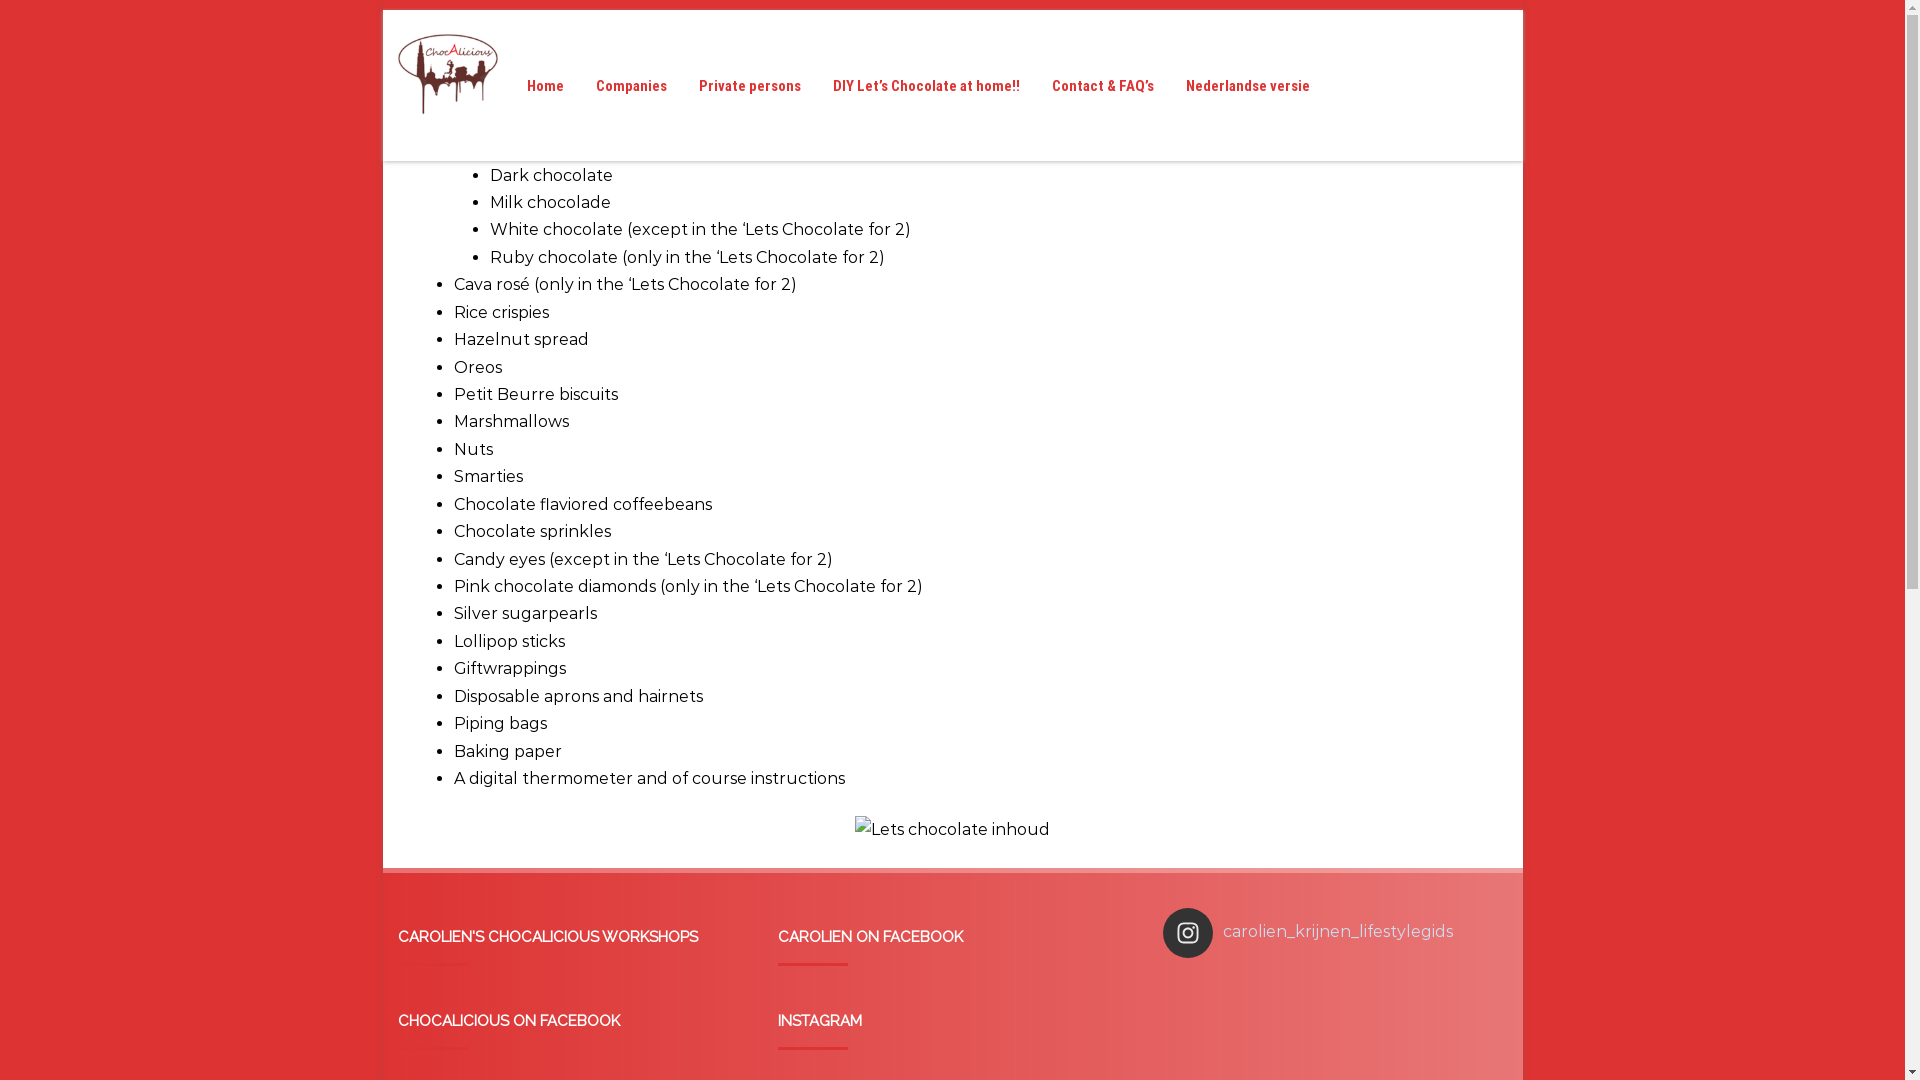 This screenshot has height=1080, width=1920. What do you see at coordinates (546, 86) in the screenshot?
I see `Home` at bounding box center [546, 86].